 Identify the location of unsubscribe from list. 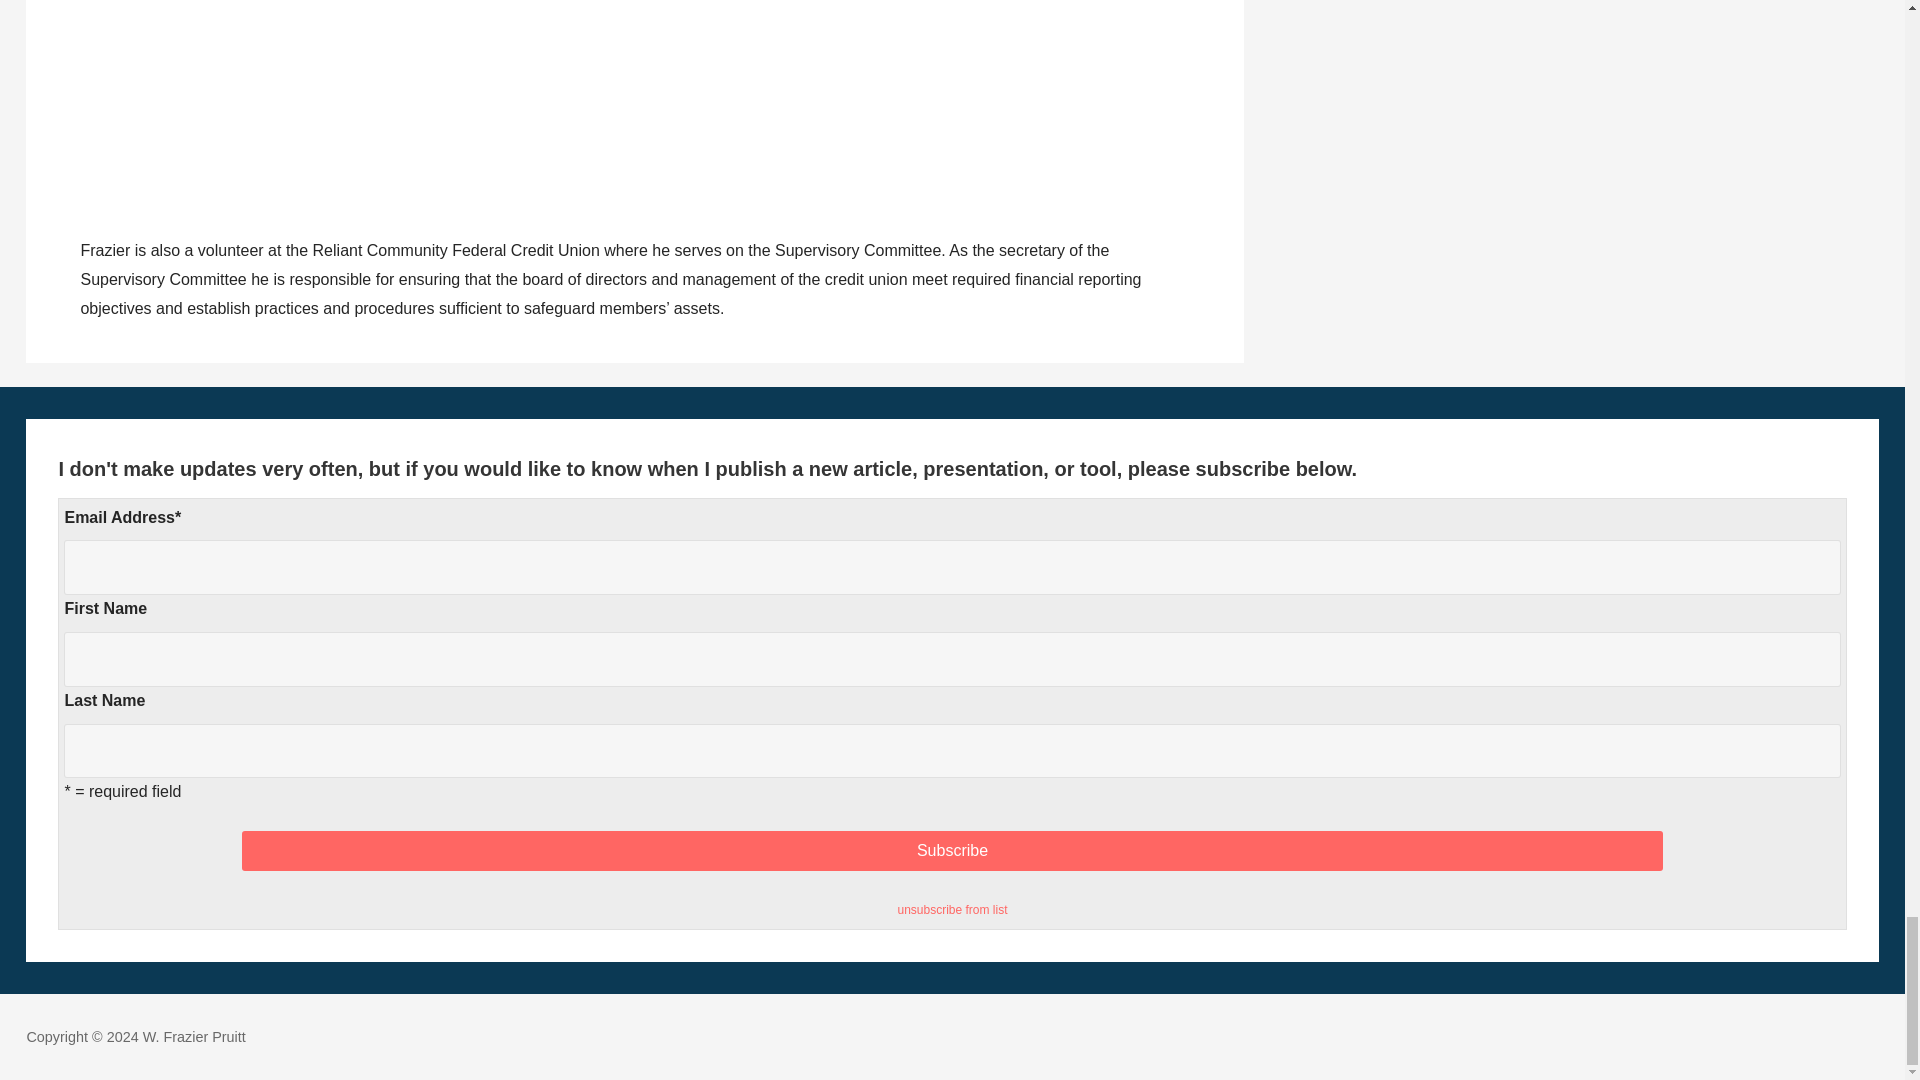
(951, 909).